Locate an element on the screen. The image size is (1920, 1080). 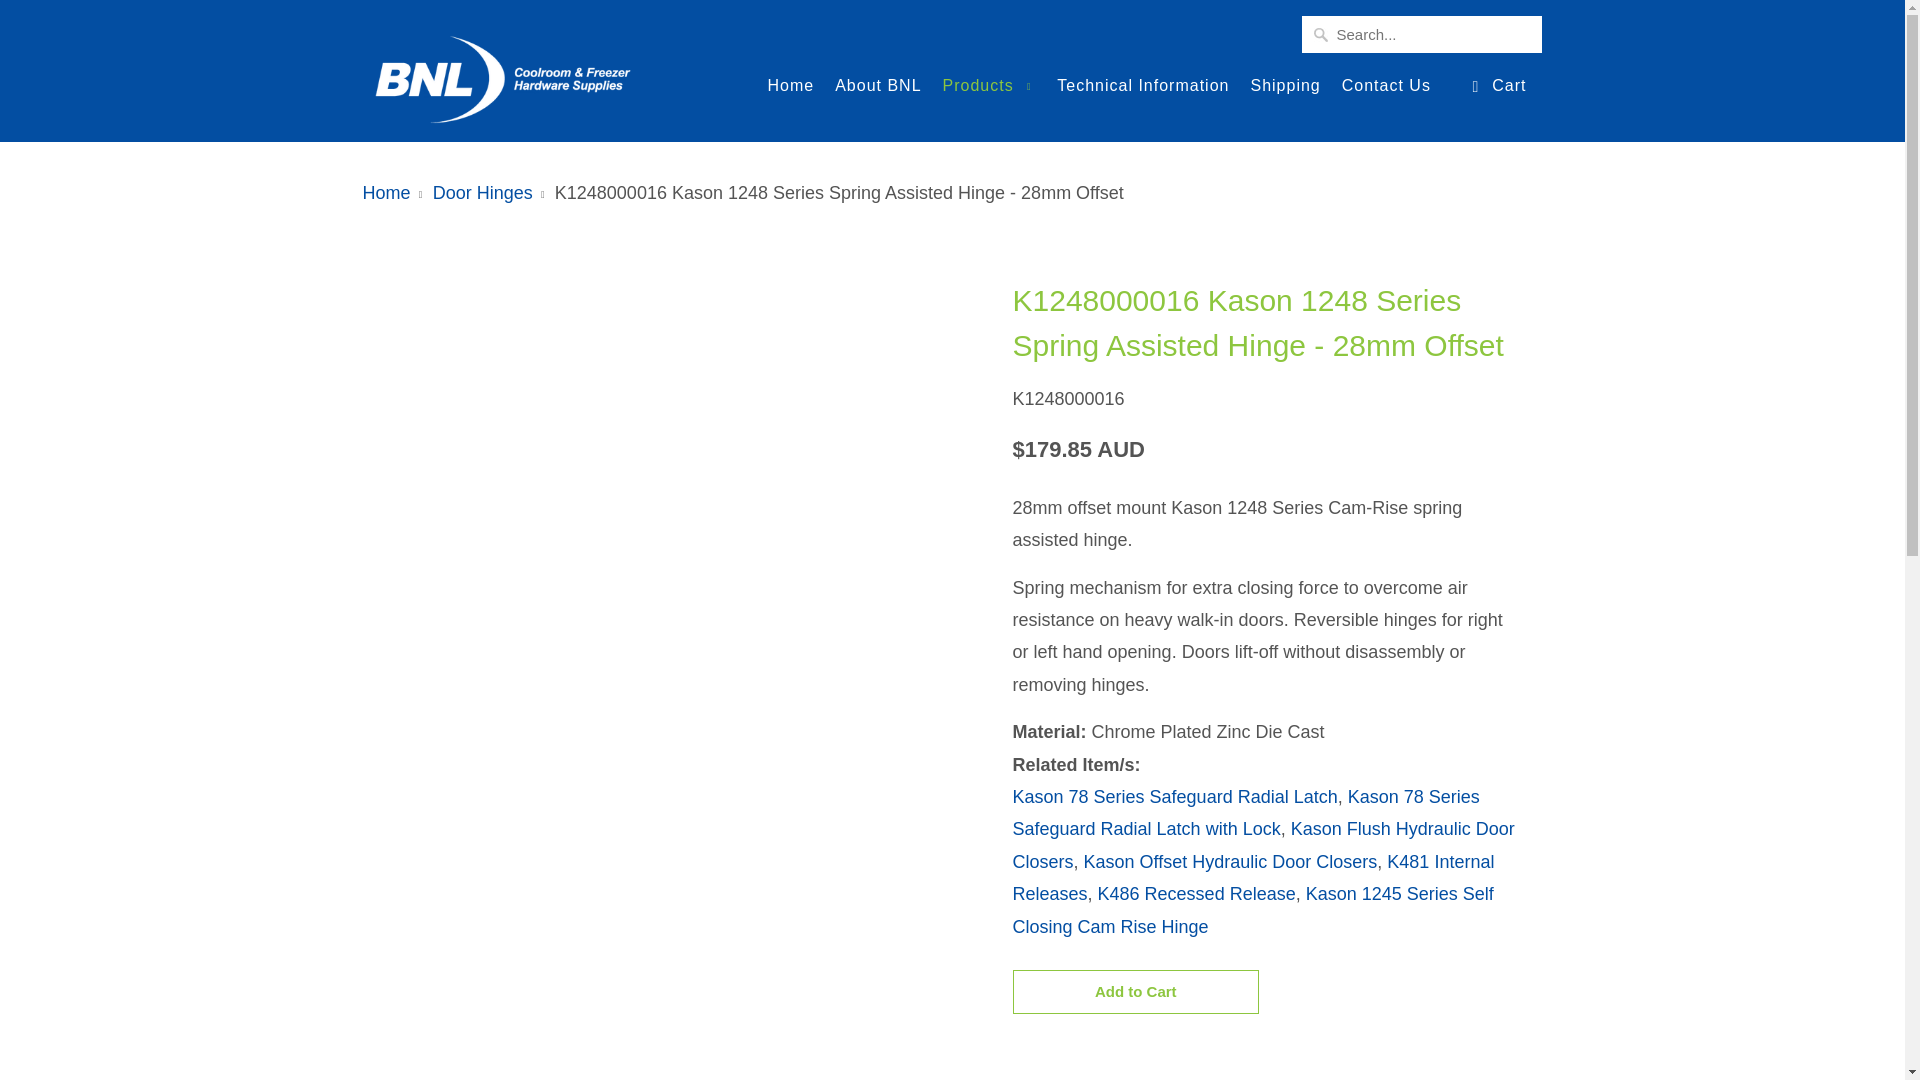
BNL Supply is located at coordinates (502, 70).